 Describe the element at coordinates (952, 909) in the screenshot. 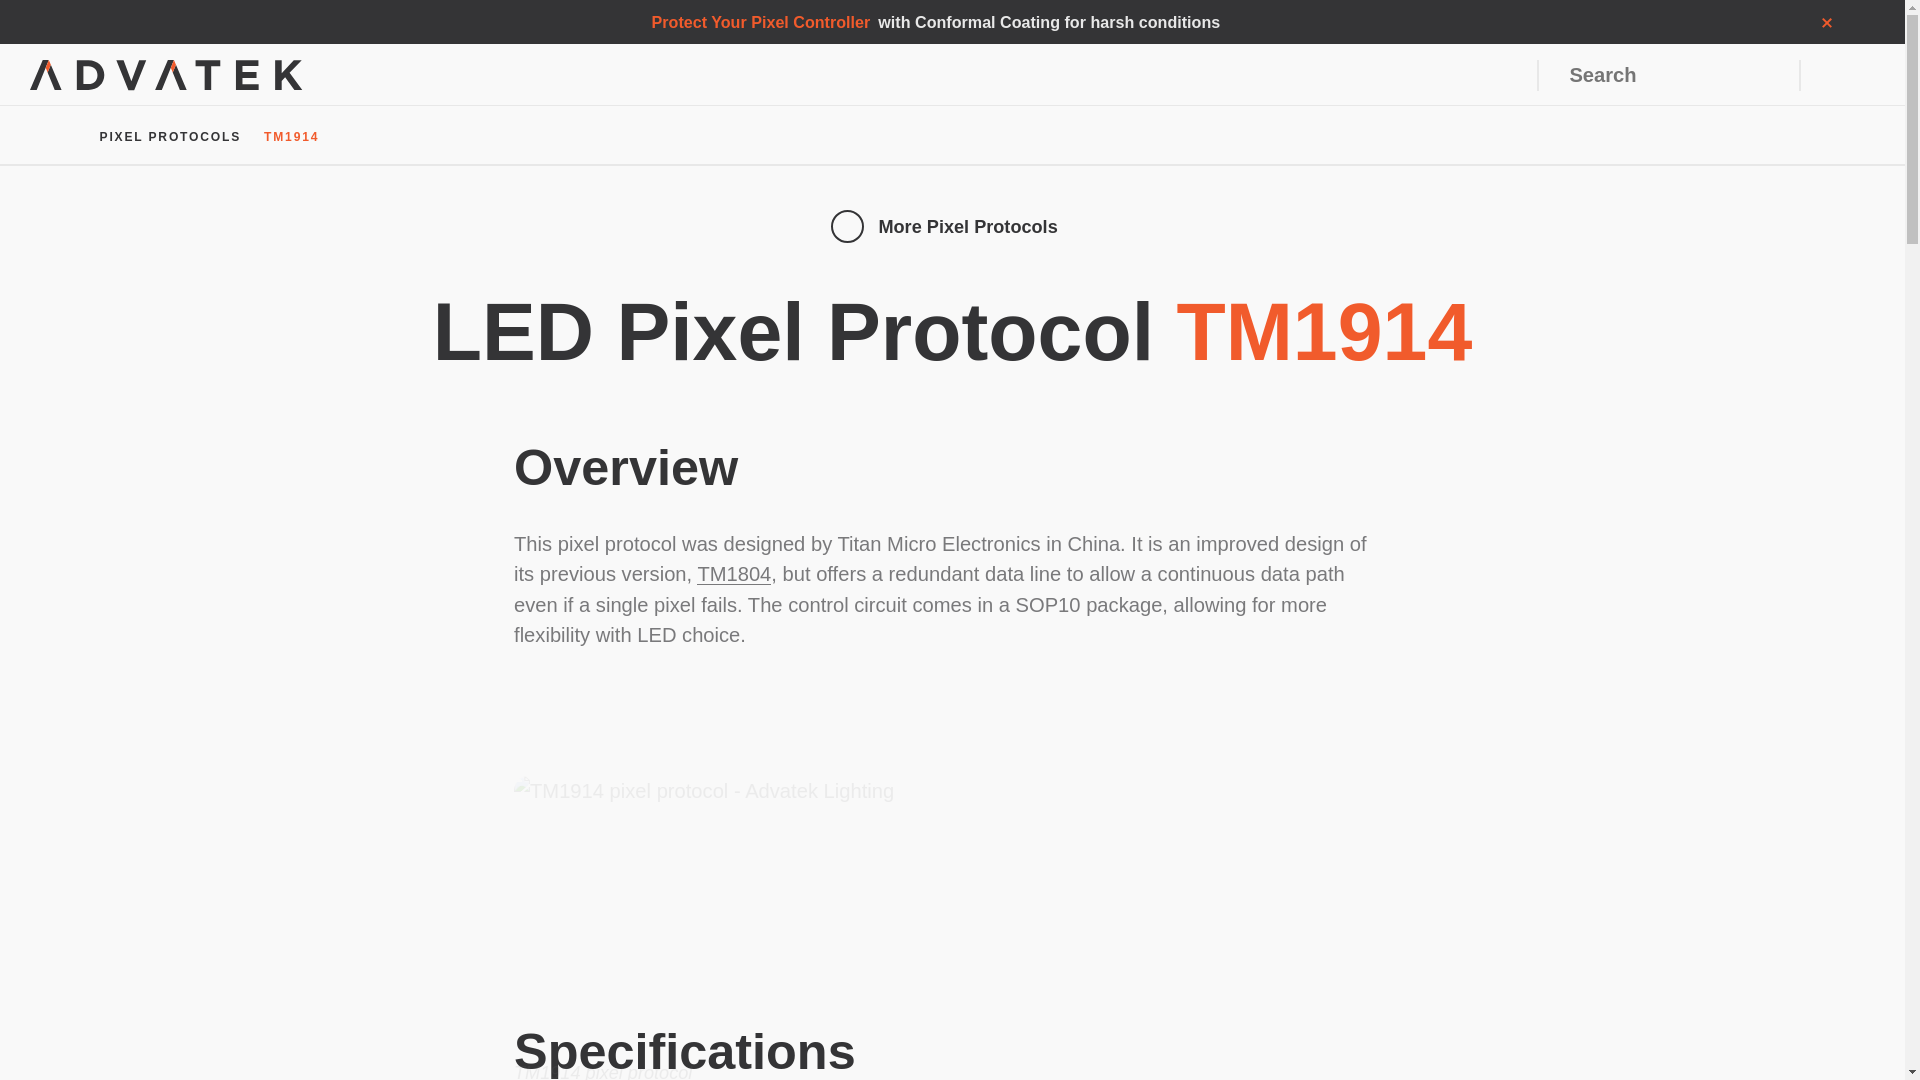

I see `TM1914 pixel protocol` at that location.